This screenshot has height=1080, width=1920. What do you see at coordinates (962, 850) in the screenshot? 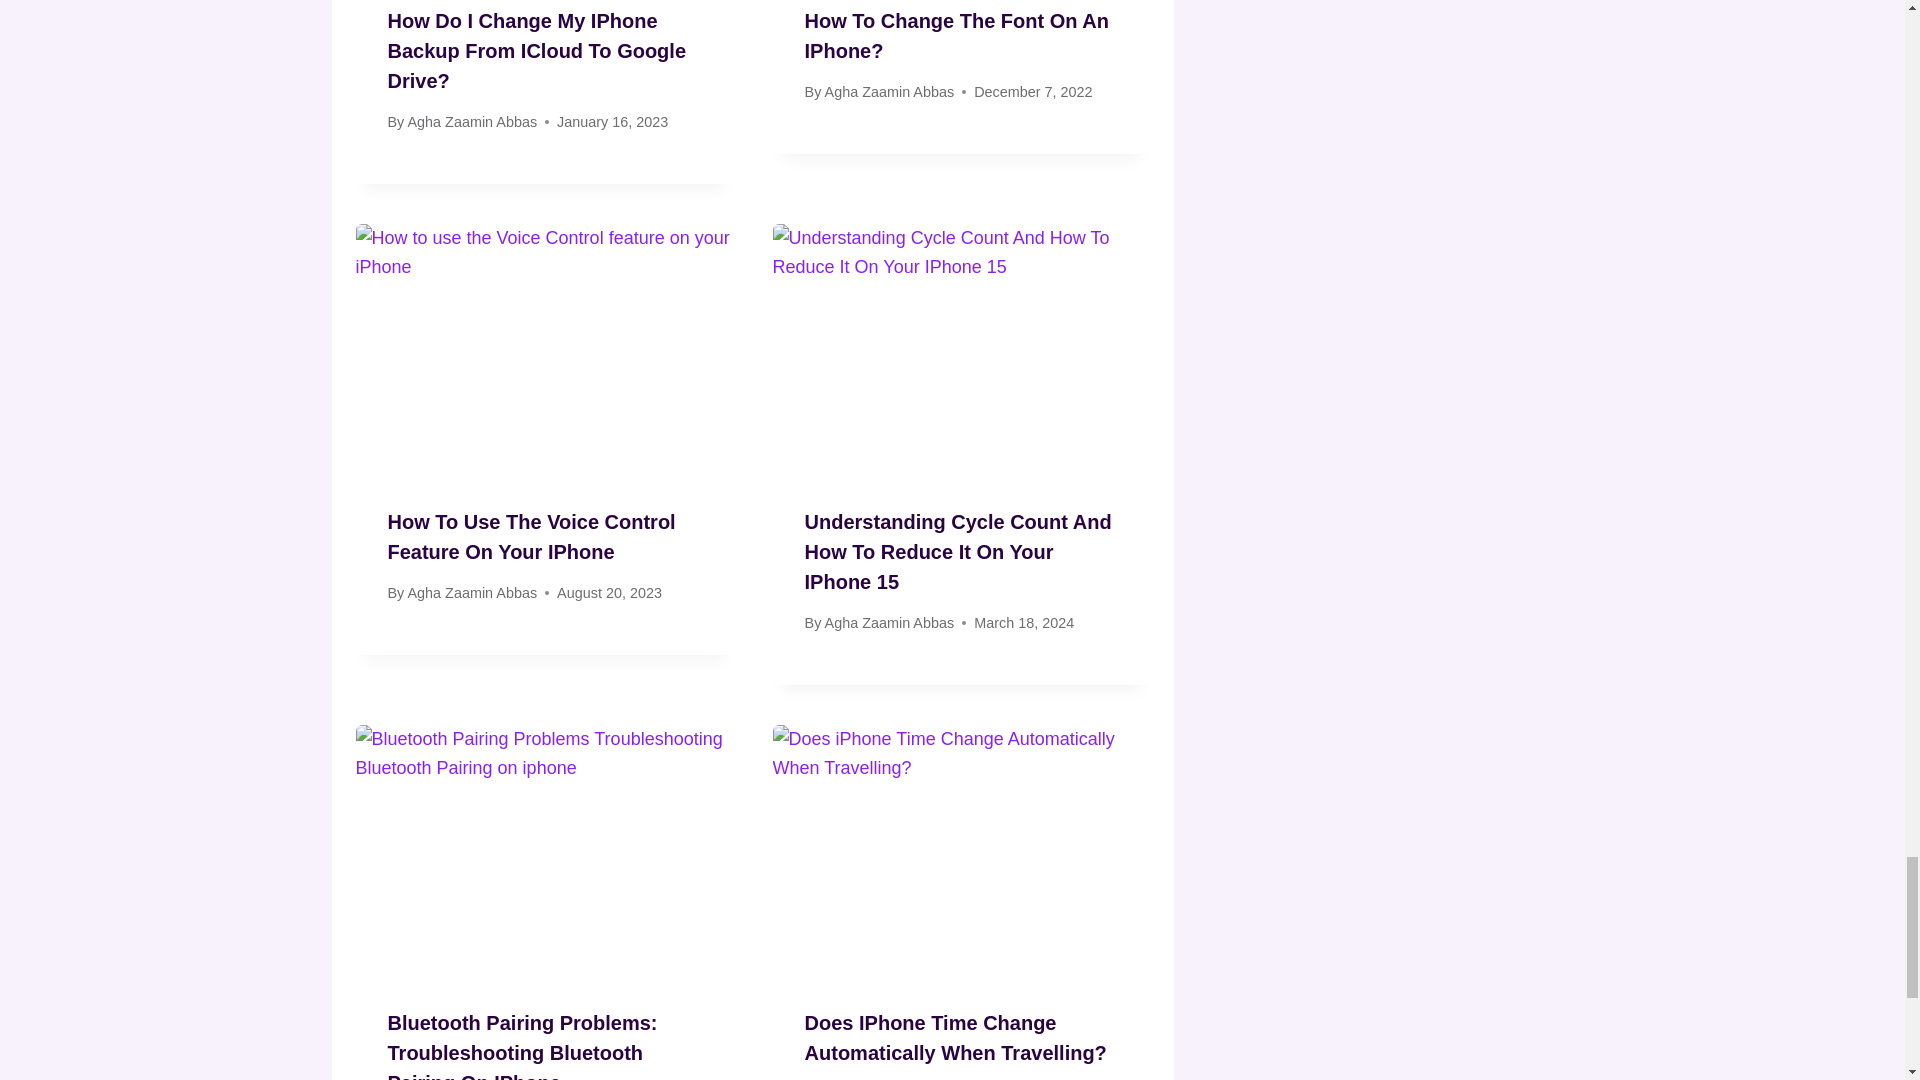
I see `Does iPhone Time Change Automatically When Travelling? 7` at bounding box center [962, 850].